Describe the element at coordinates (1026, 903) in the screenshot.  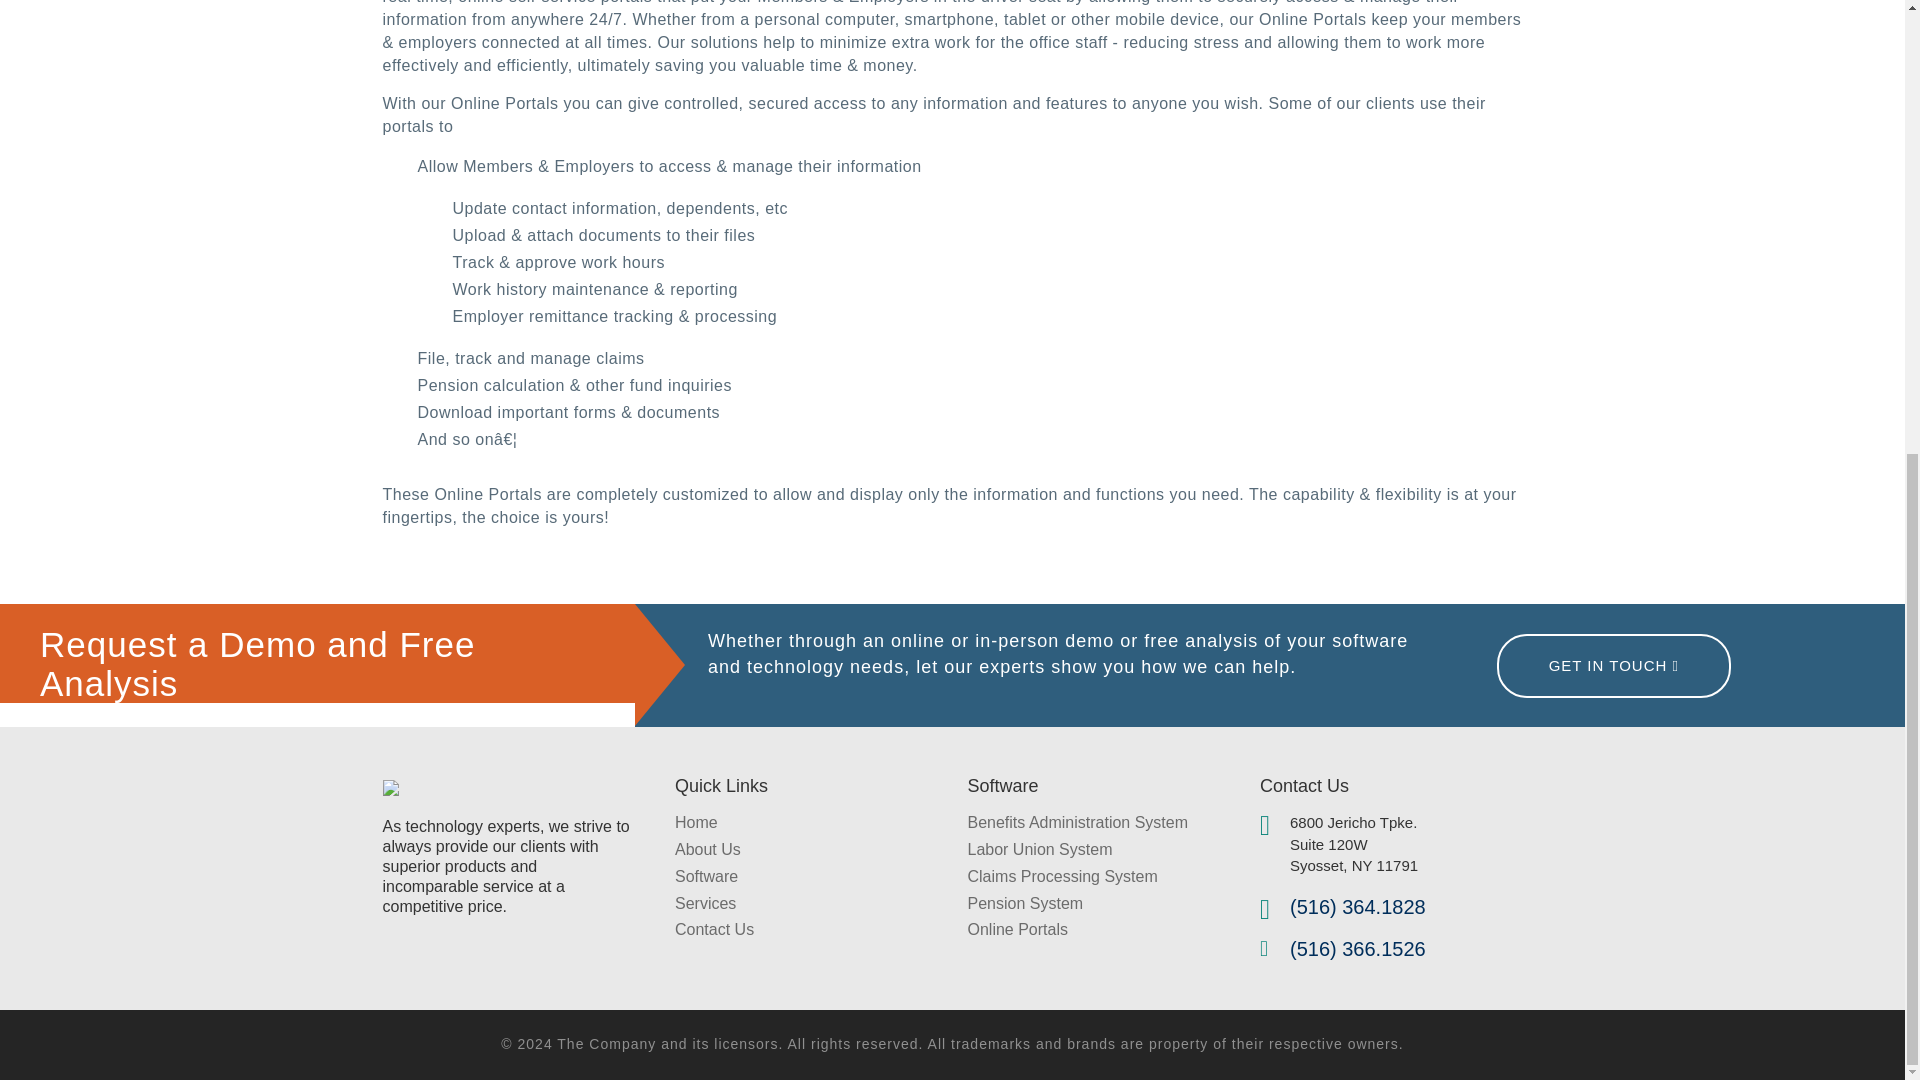
I see `Pension System` at that location.